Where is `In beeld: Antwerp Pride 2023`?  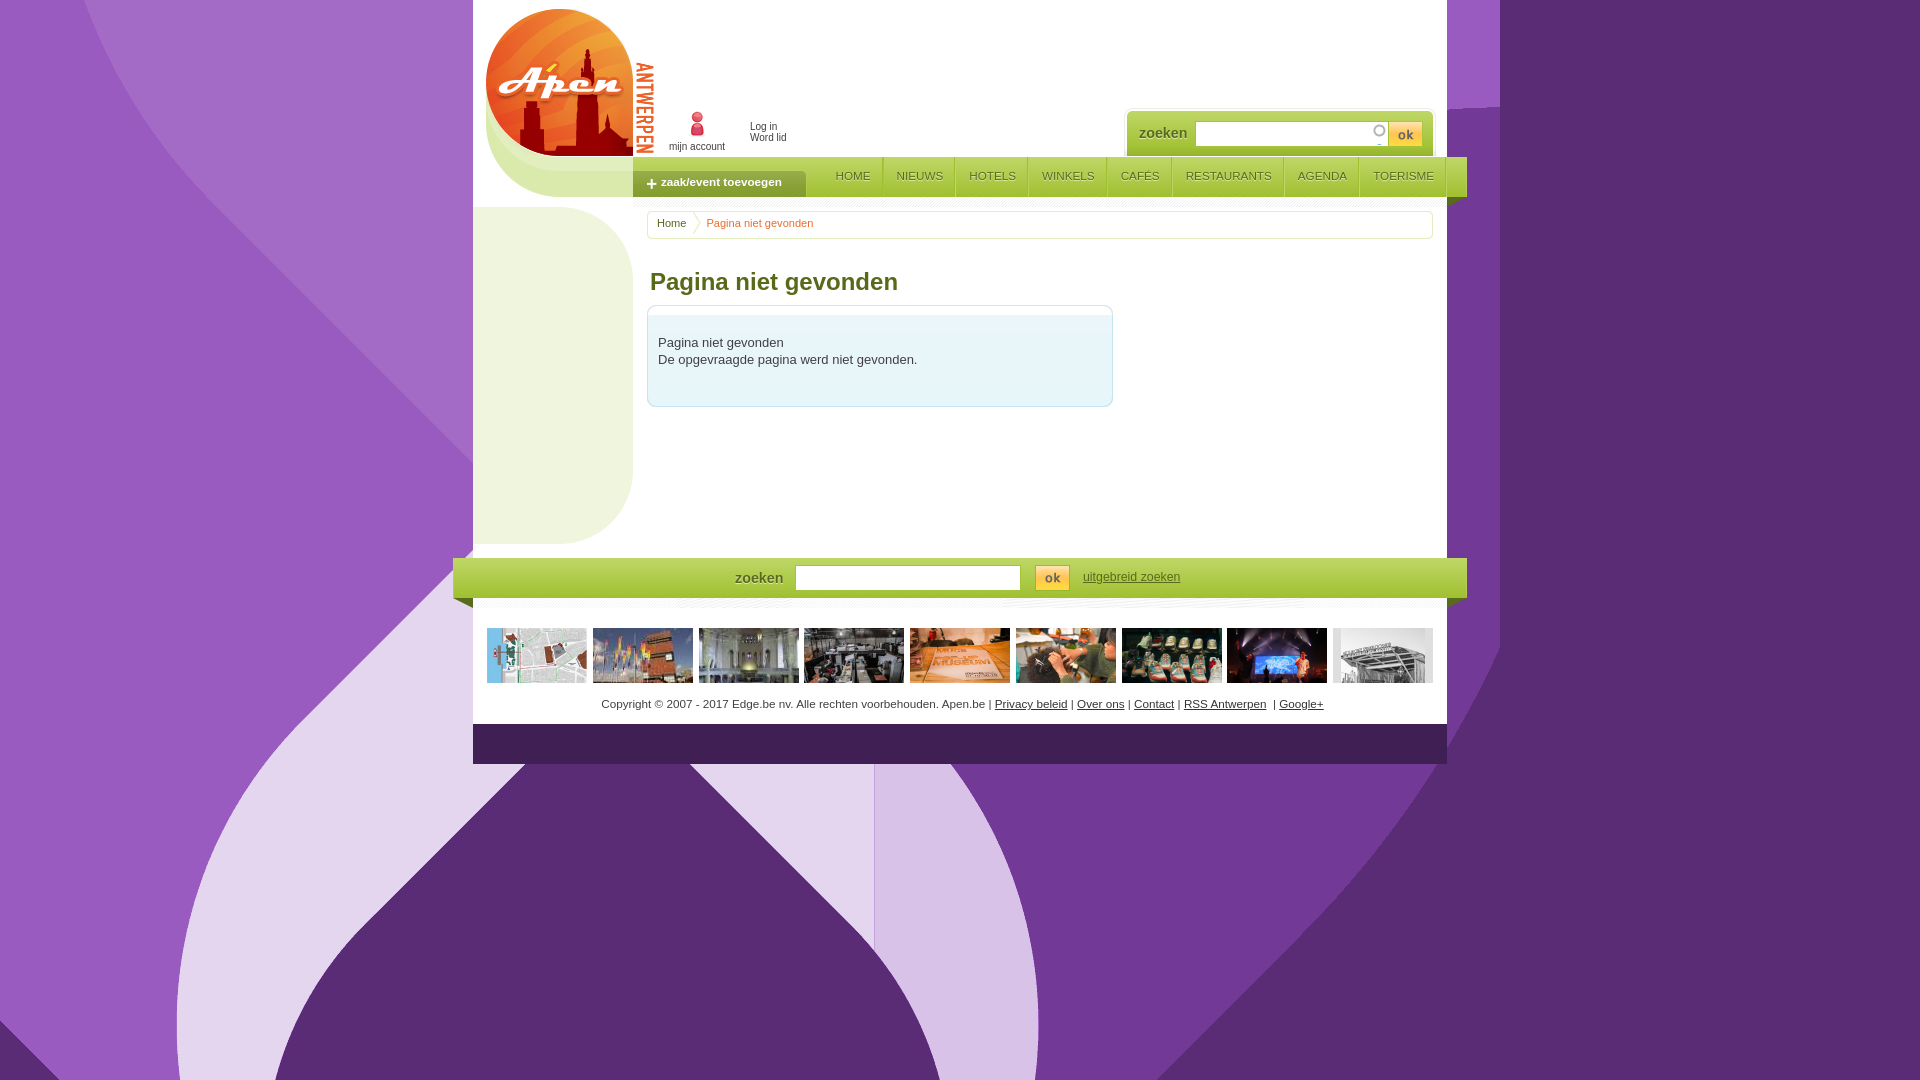
In beeld: Antwerp Pride 2023 is located at coordinates (643, 661).